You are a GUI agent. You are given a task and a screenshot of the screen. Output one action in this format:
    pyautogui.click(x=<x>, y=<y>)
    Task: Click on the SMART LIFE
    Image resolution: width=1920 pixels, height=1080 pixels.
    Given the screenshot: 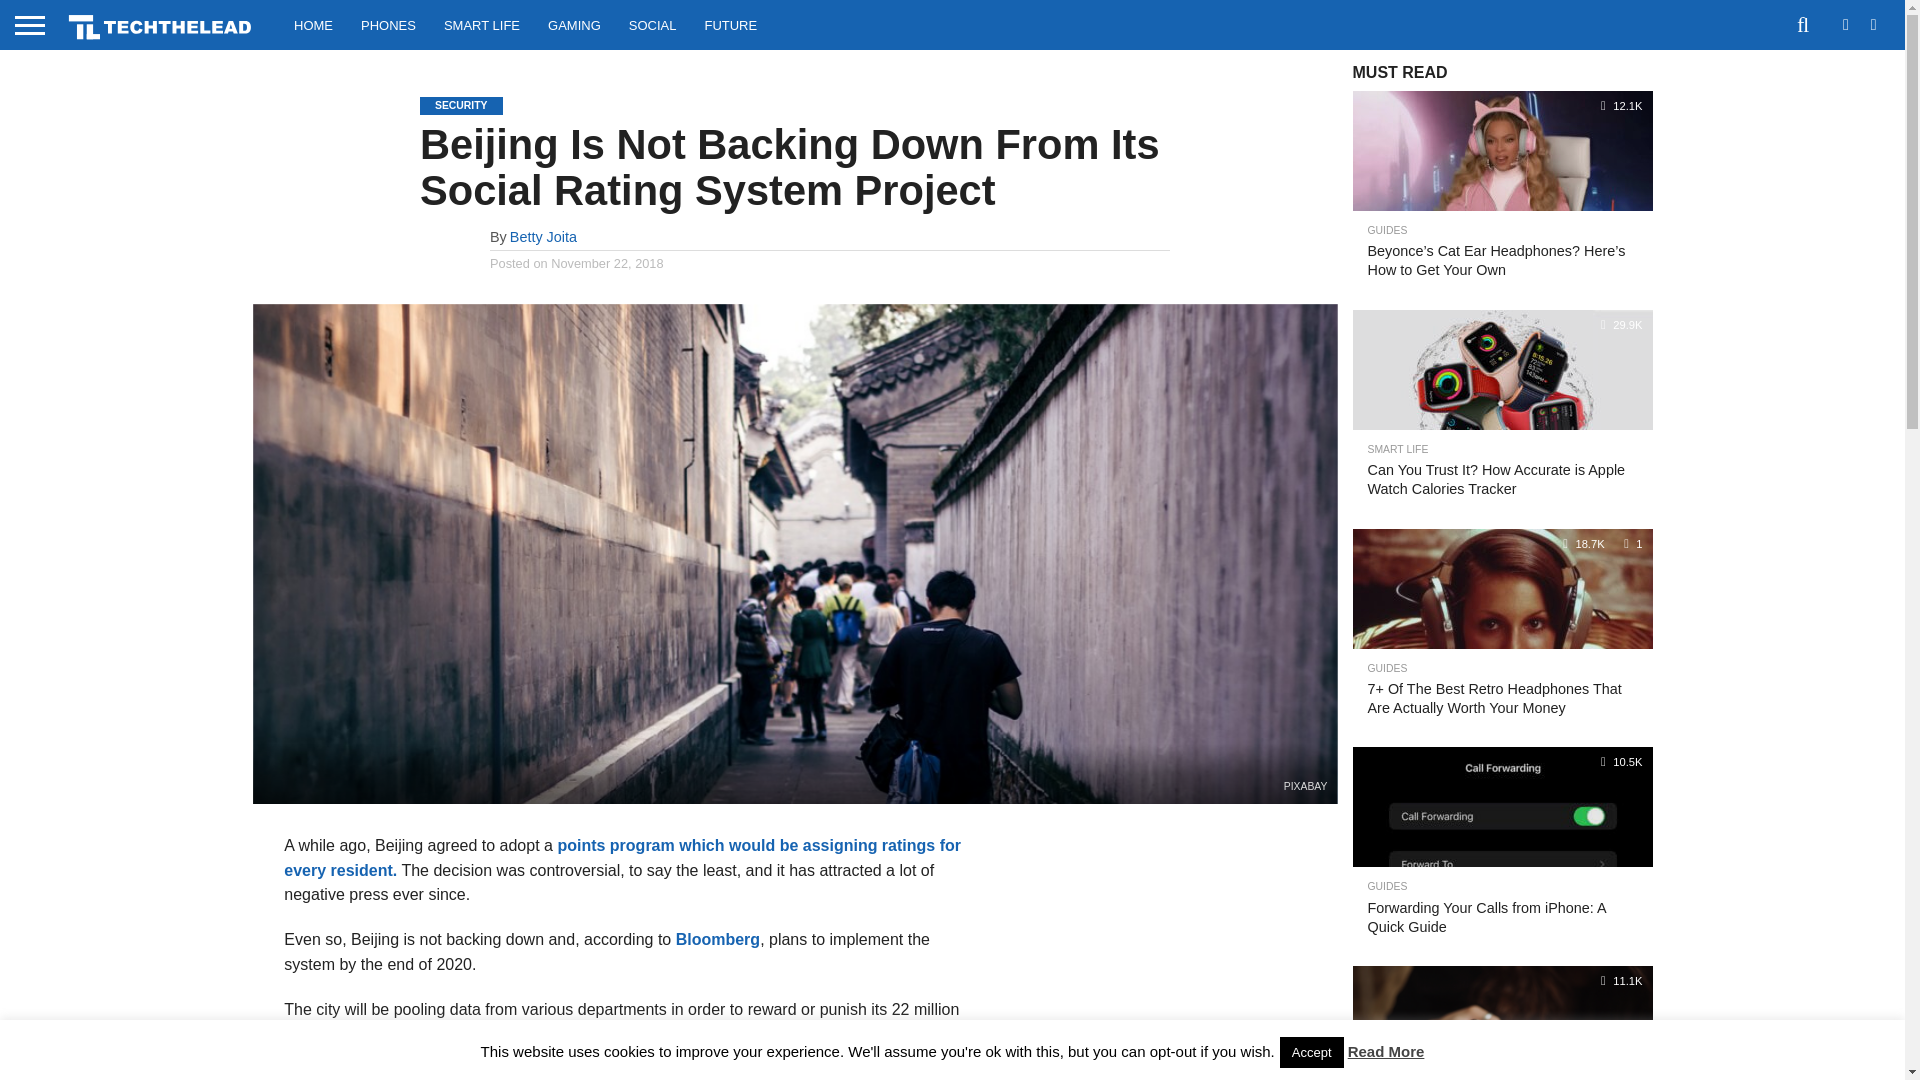 What is the action you would take?
    pyautogui.click(x=482, y=24)
    